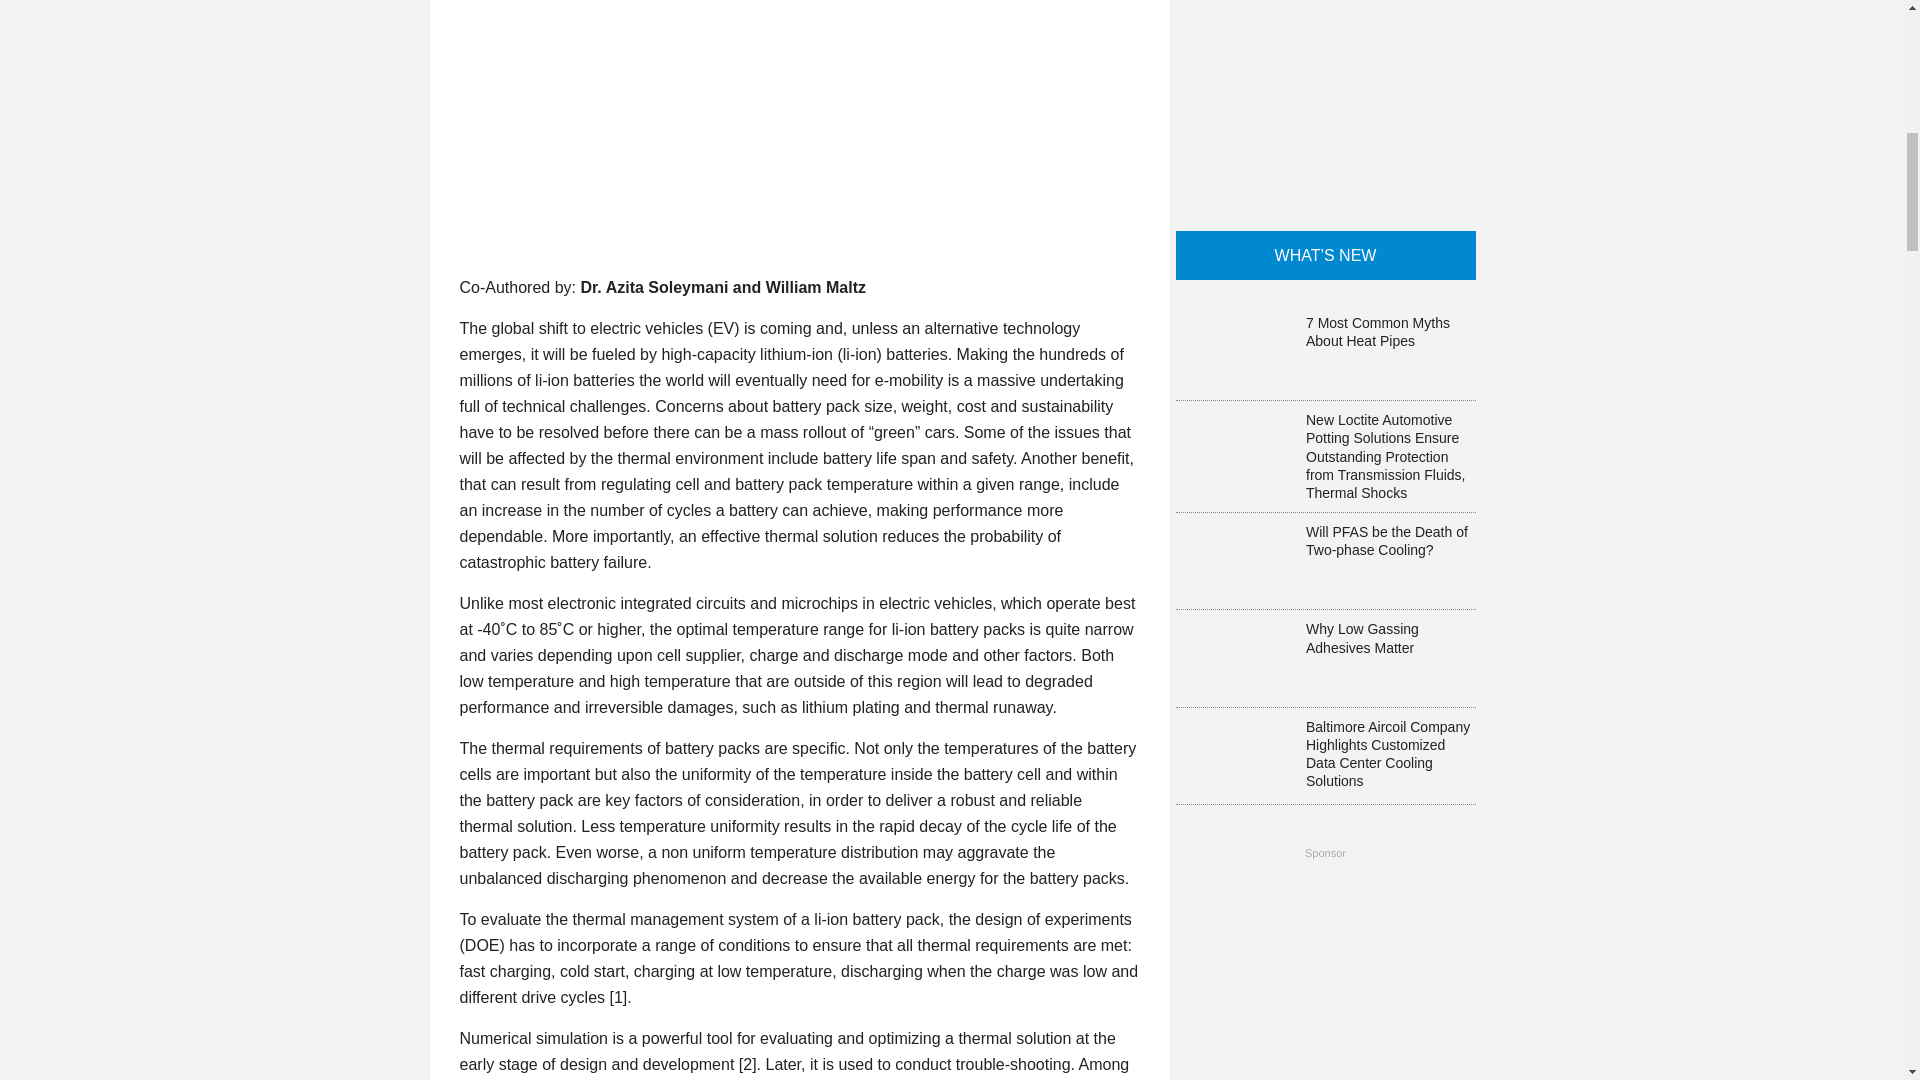 Image resolution: width=1920 pixels, height=1080 pixels. Describe the element at coordinates (1326, 974) in the screenshot. I see `3rd party ad content` at that location.